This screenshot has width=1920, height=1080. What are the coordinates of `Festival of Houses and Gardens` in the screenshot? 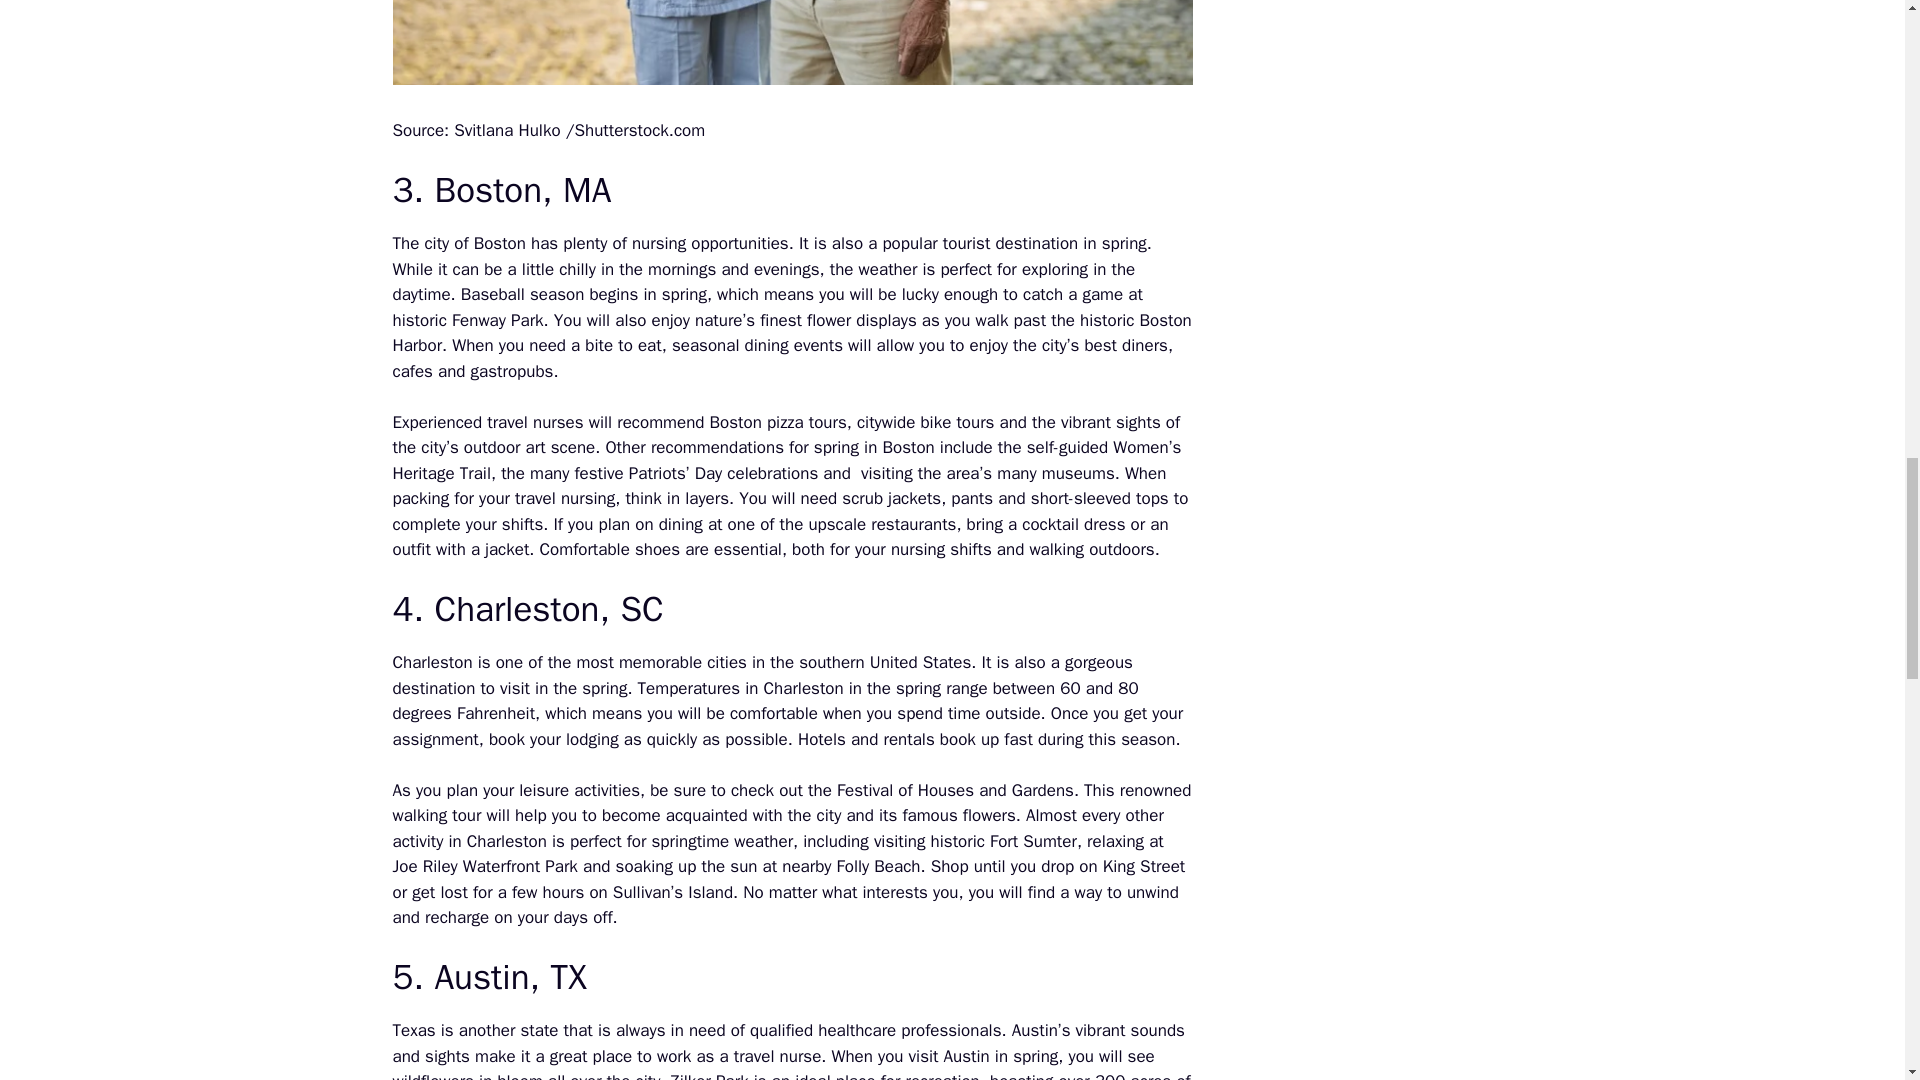 It's located at (955, 790).